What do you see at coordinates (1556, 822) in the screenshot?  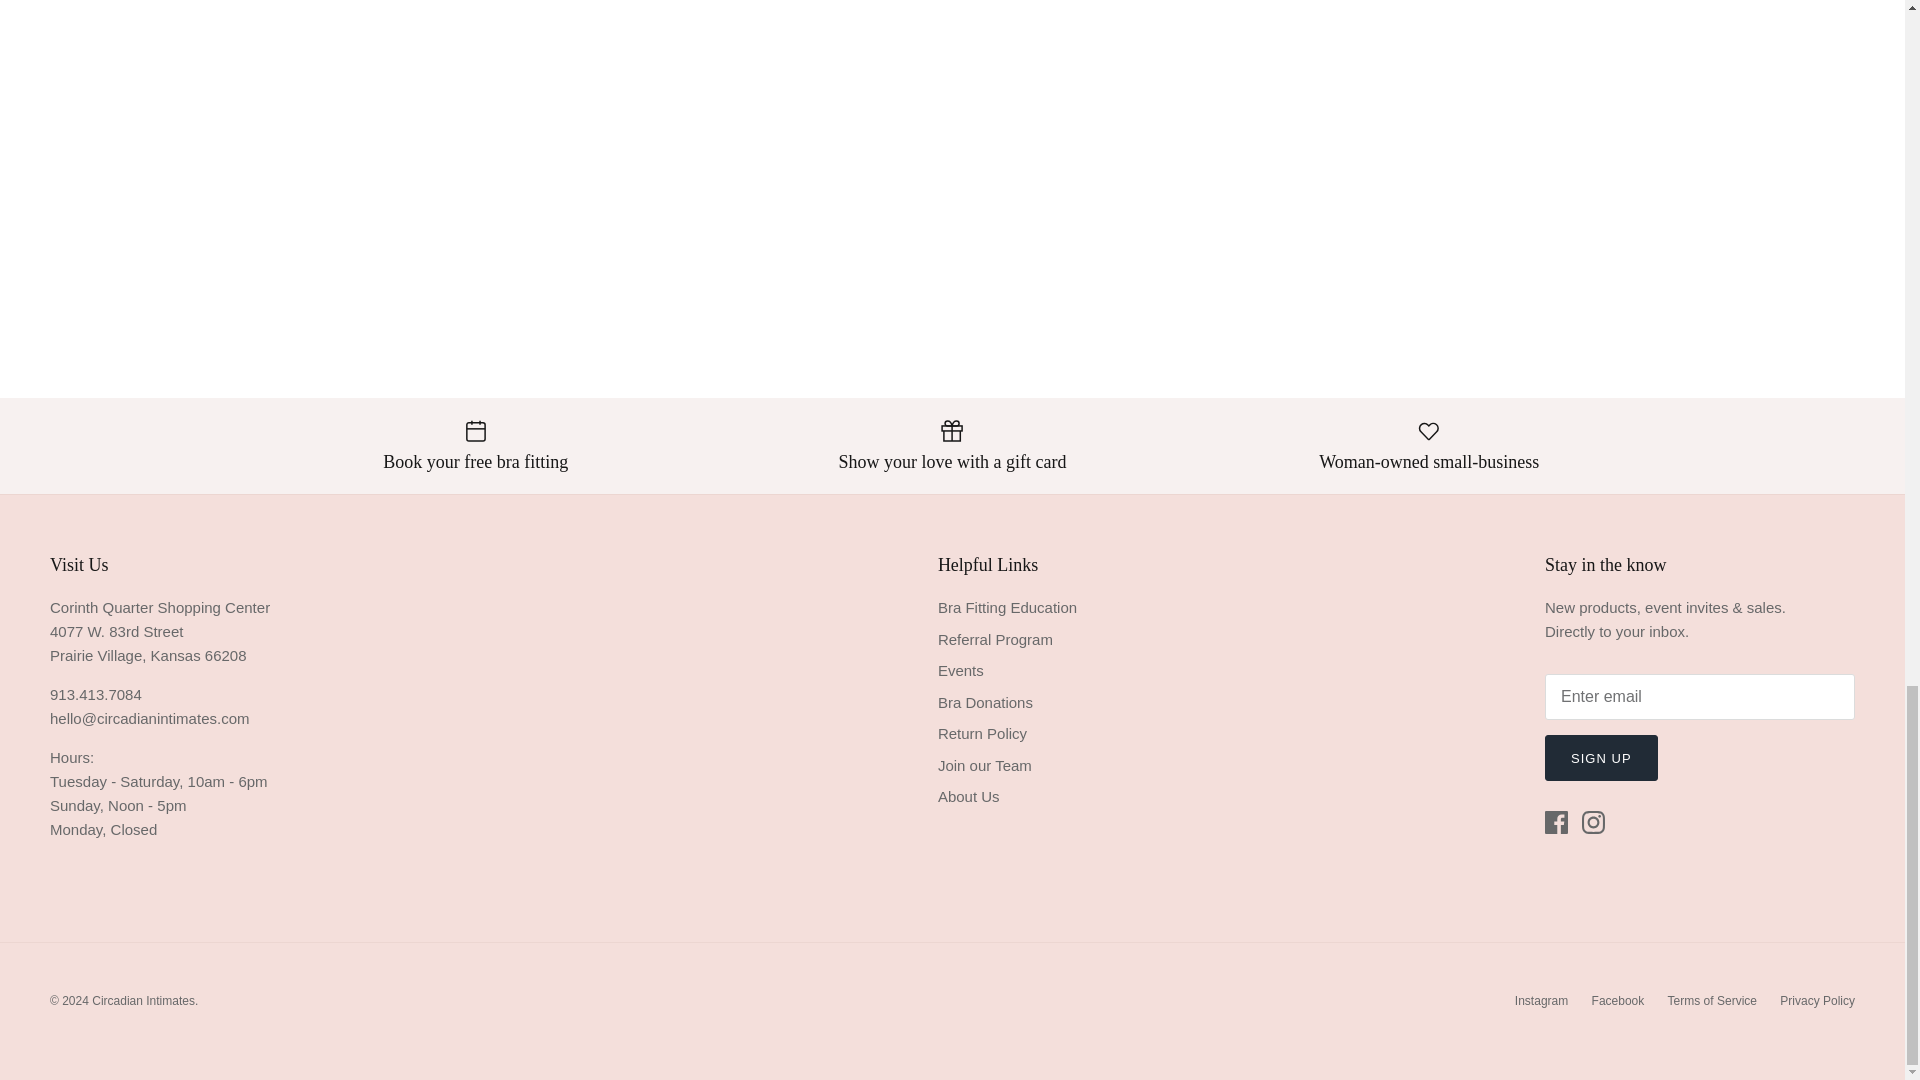 I see `Facebook` at bounding box center [1556, 822].